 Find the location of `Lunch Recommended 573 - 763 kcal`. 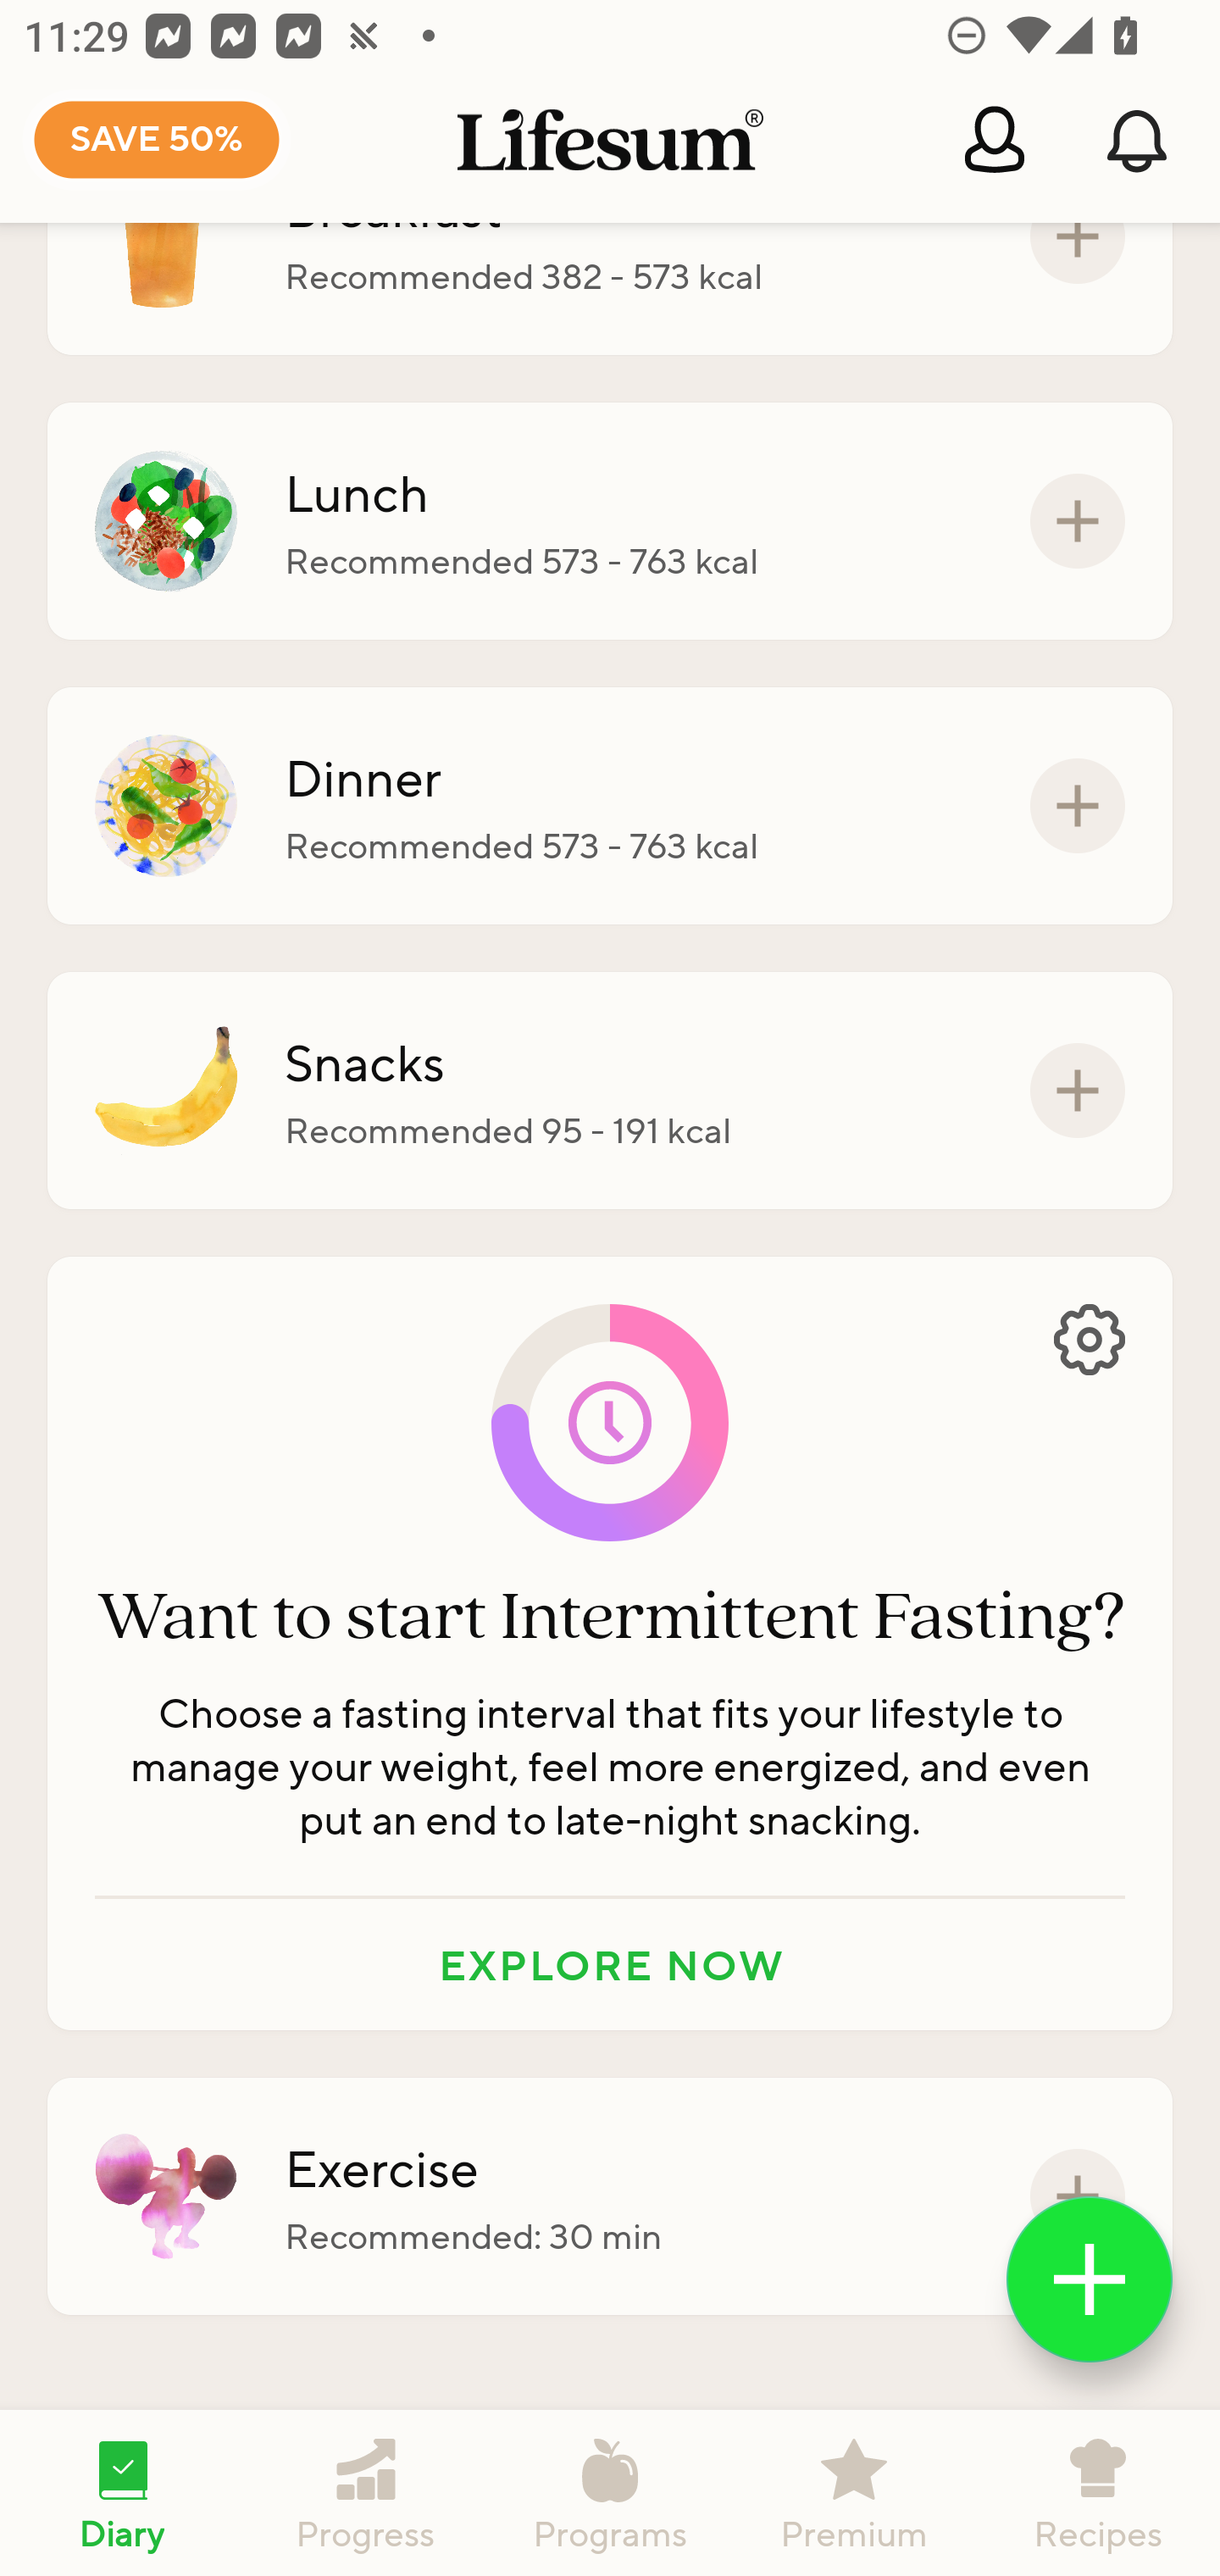

Lunch Recommended 573 - 763 kcal is located at coordinates (610, 520).